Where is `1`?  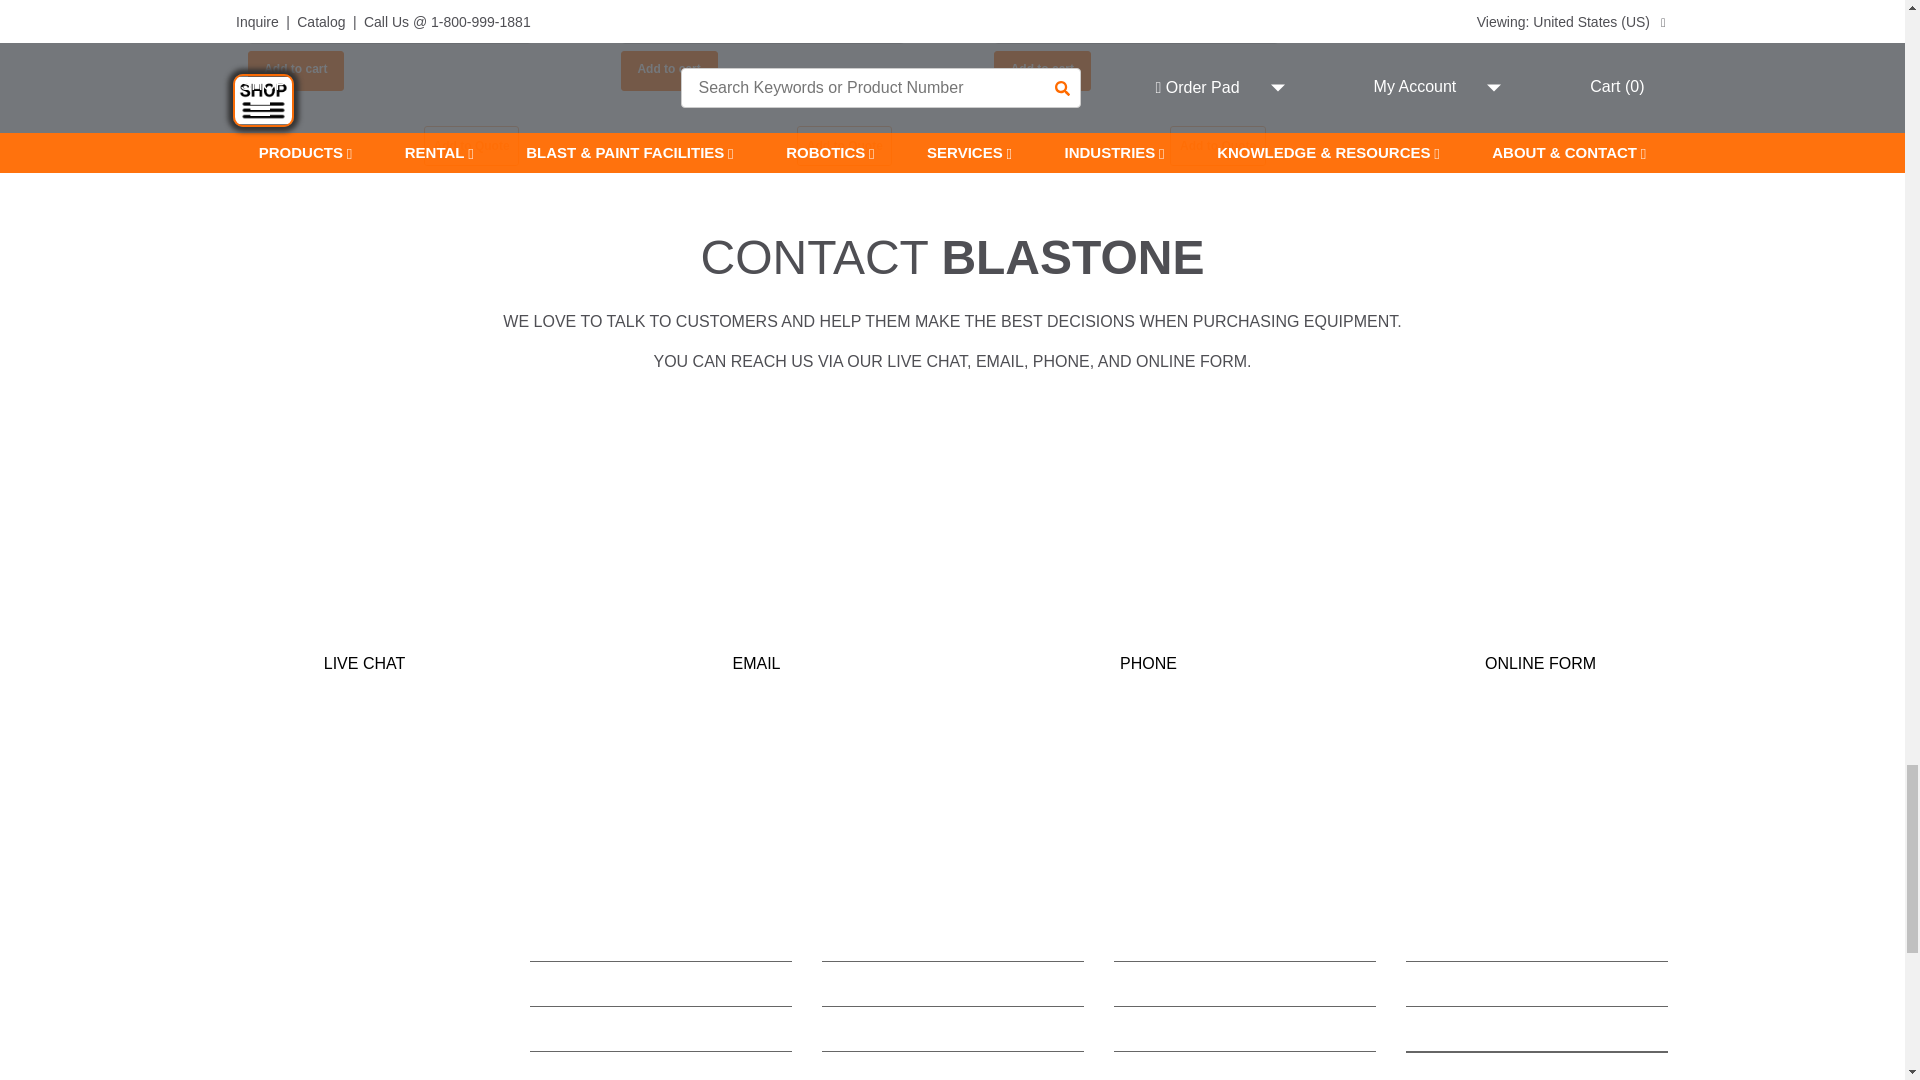
1 is located at coordinates (1136, 24).